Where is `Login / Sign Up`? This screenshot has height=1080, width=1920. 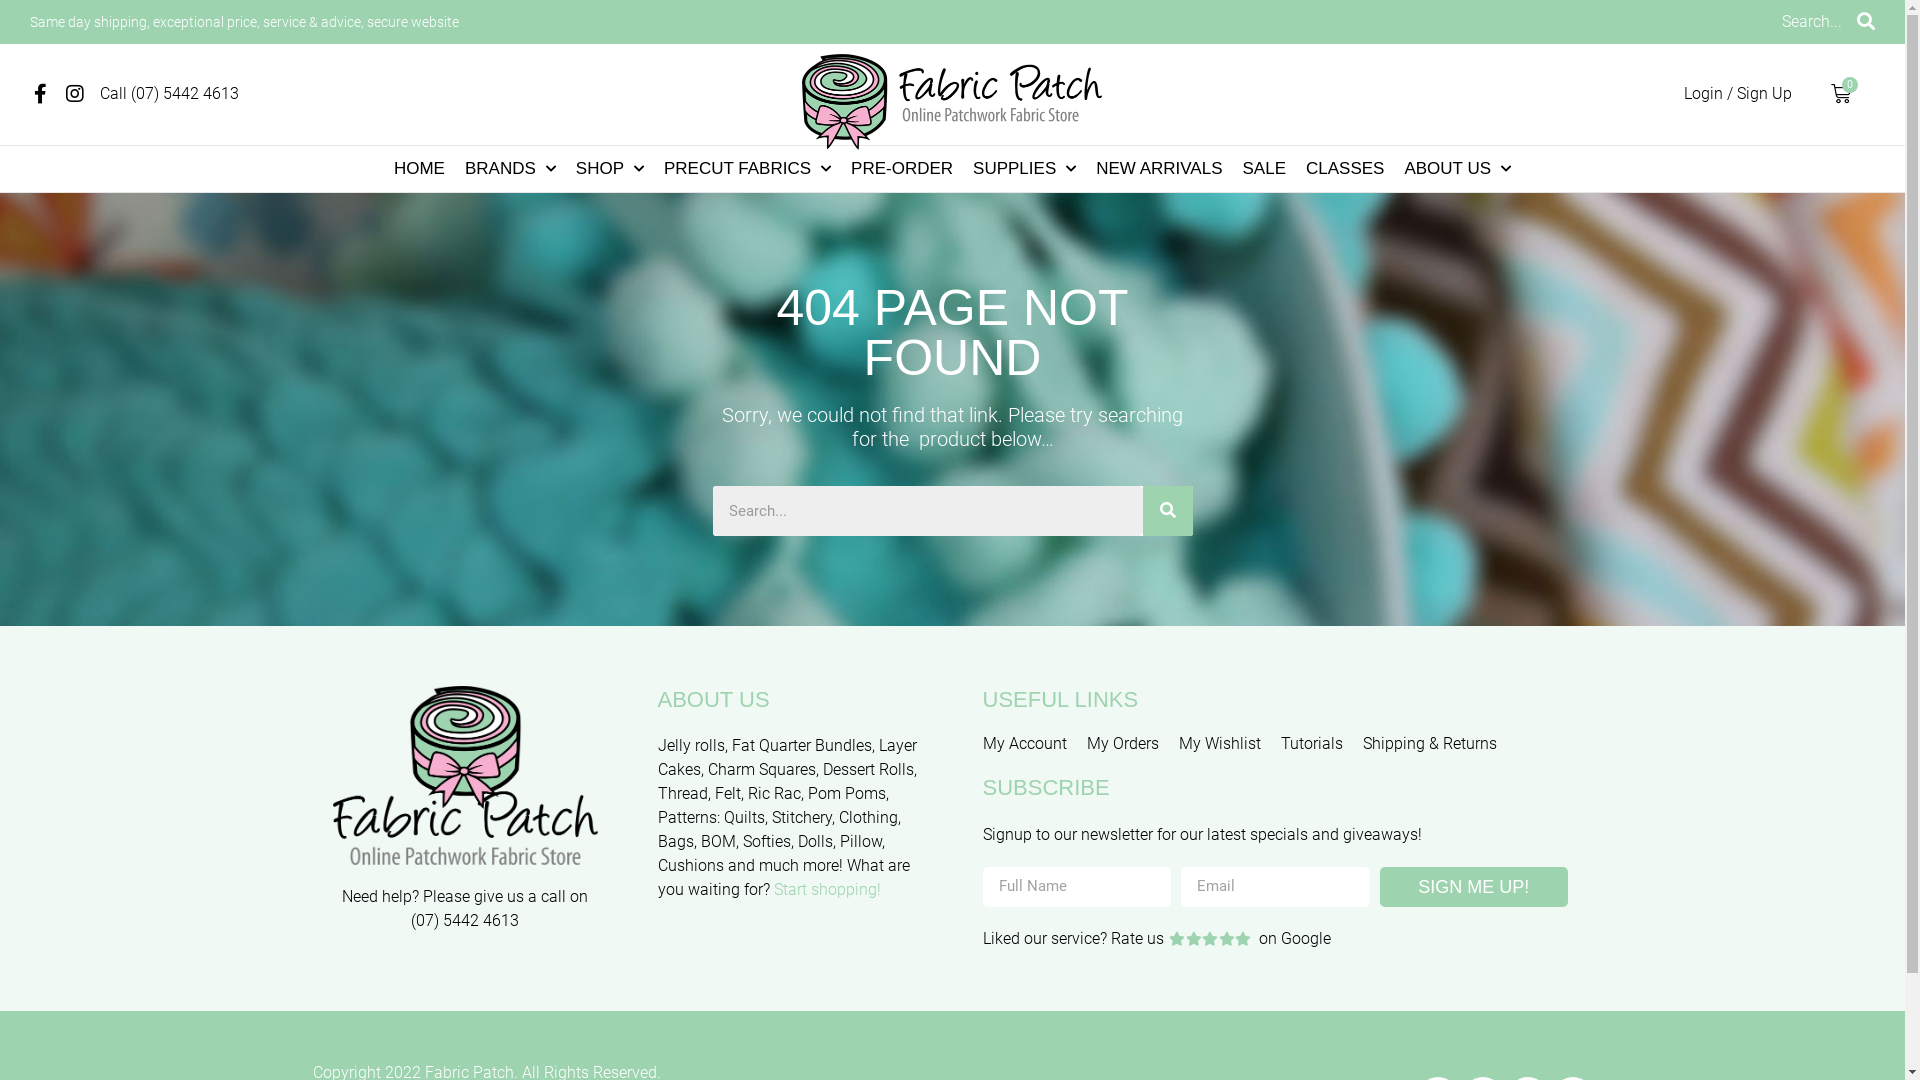 Login / Sign Up is located at coordinates (1738, 94).